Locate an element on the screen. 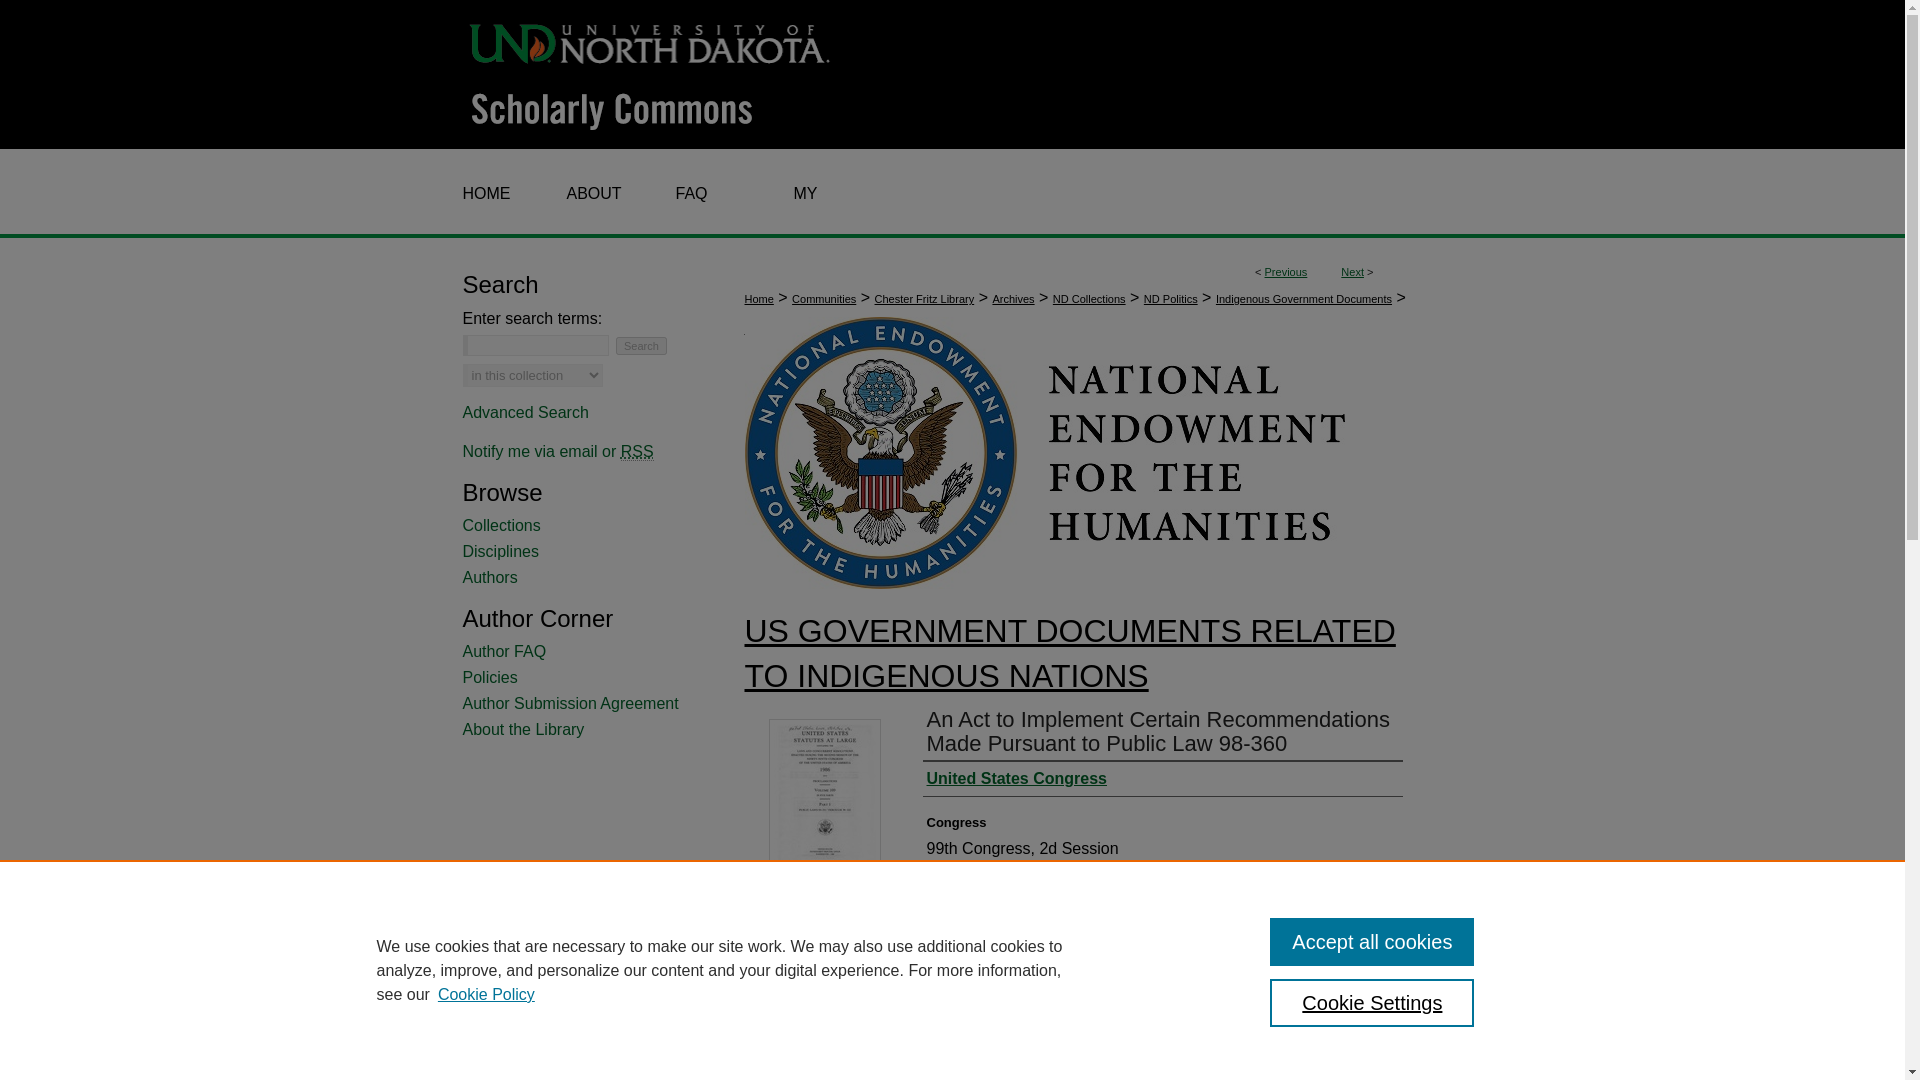 Image resolution: width=1920 pixels, height=1080 pixels. 165 is located at coordinates (753, 328).